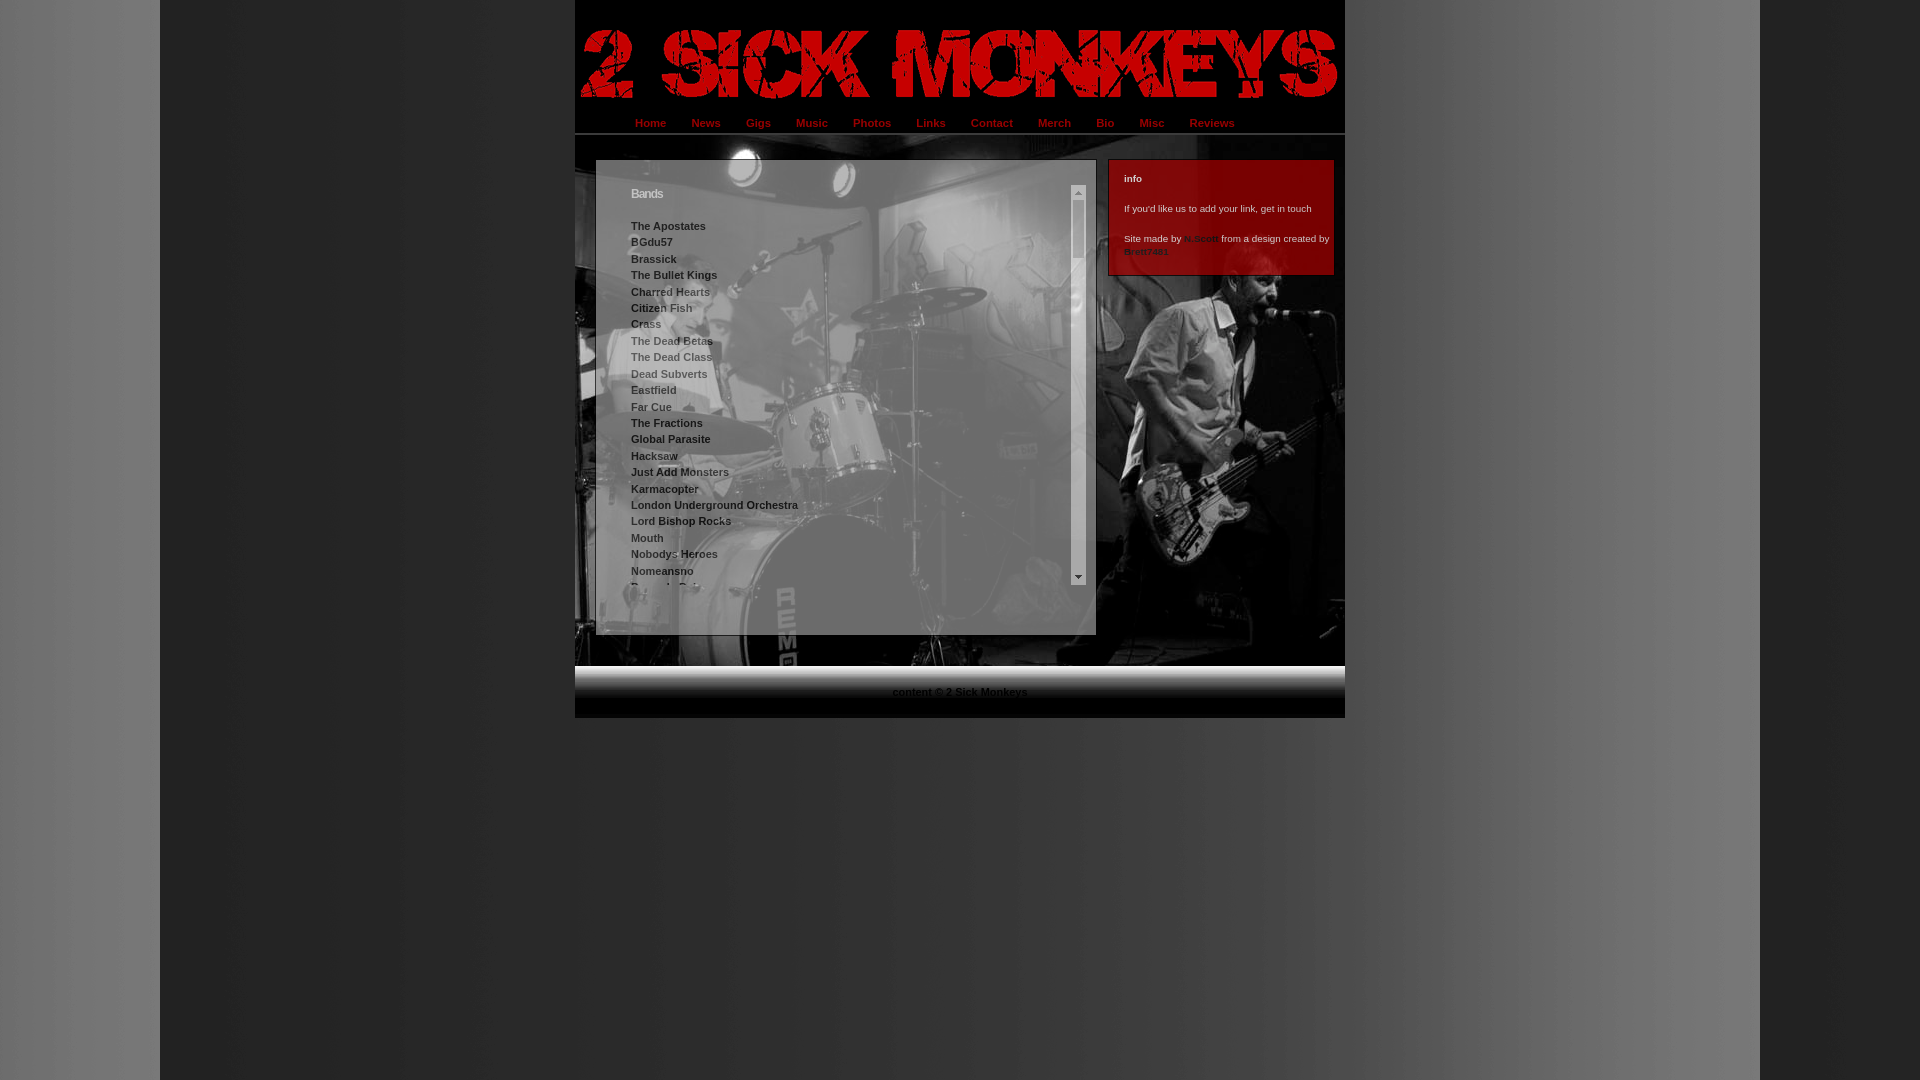  Describe the element at coordinates (668, 620) in the screenshot. I see `Rash Decision` at that location.